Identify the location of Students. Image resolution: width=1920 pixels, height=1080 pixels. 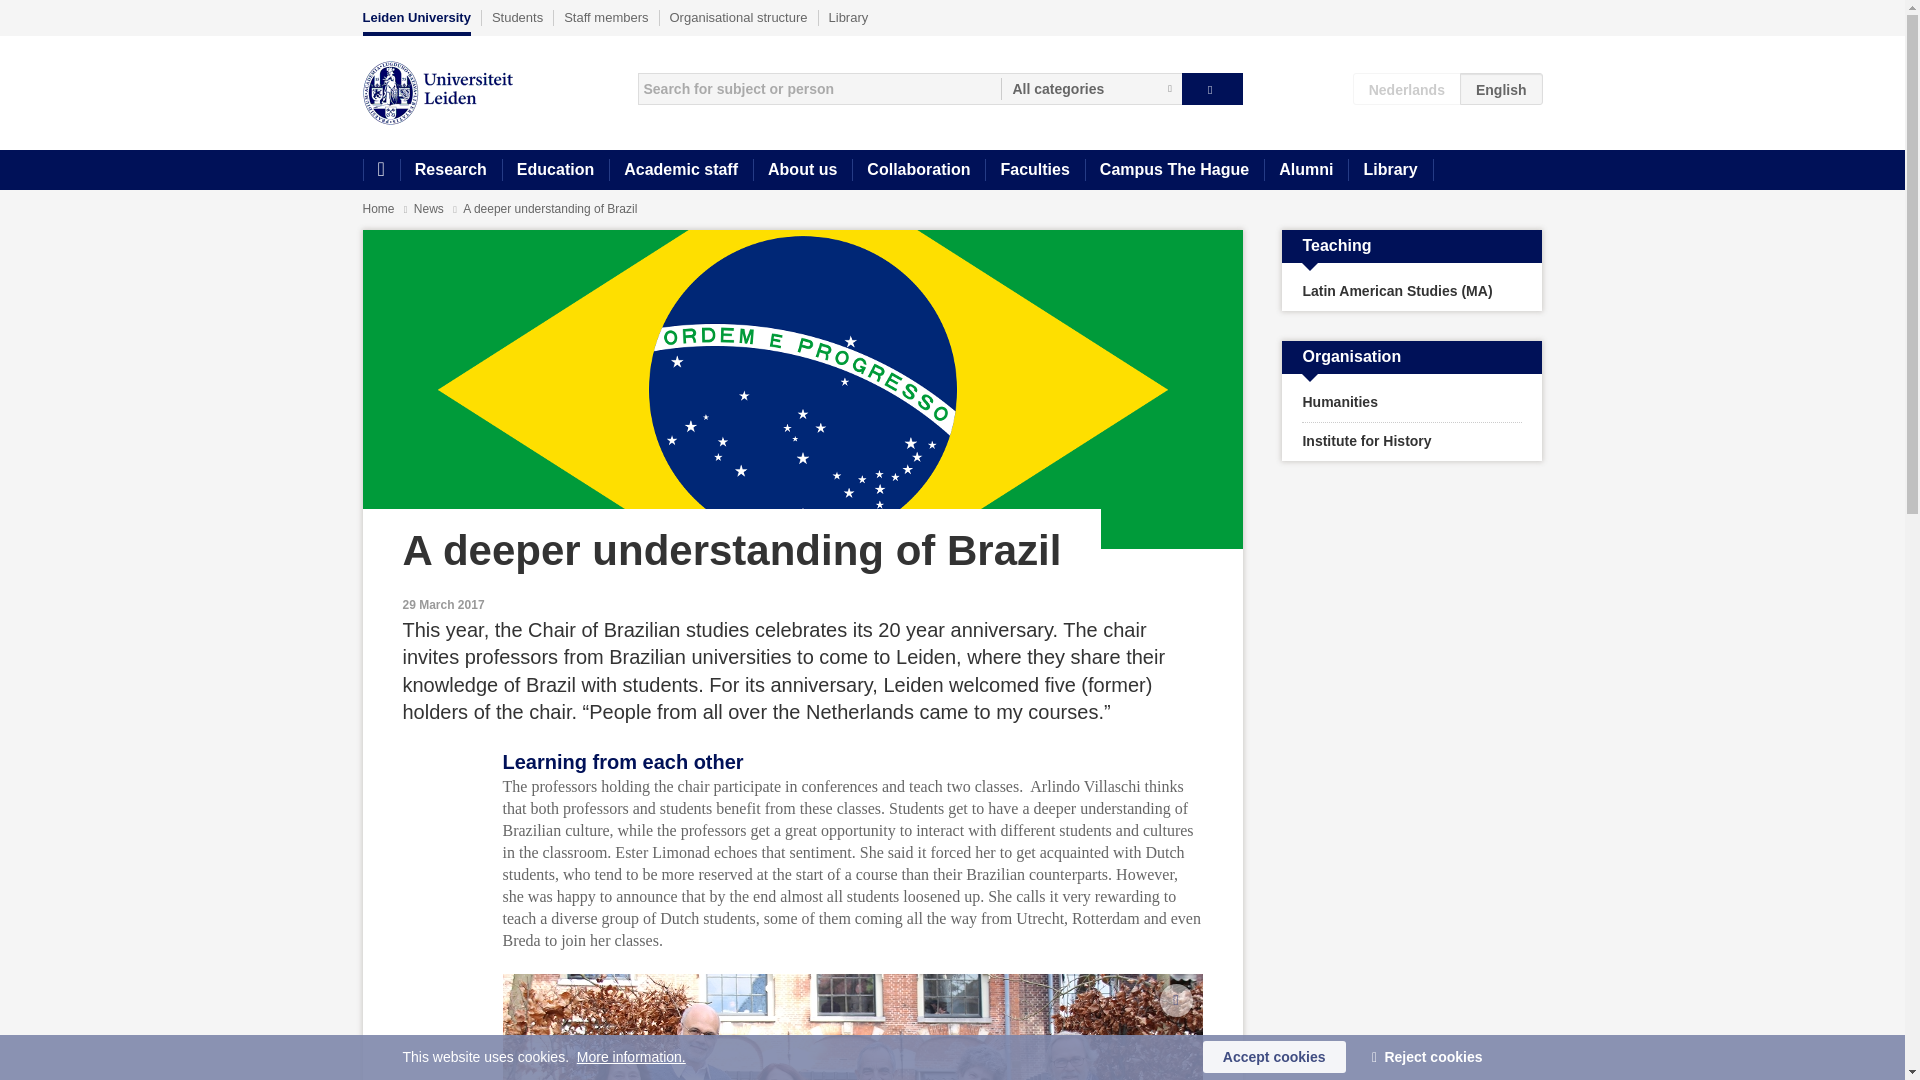
(517, 17).